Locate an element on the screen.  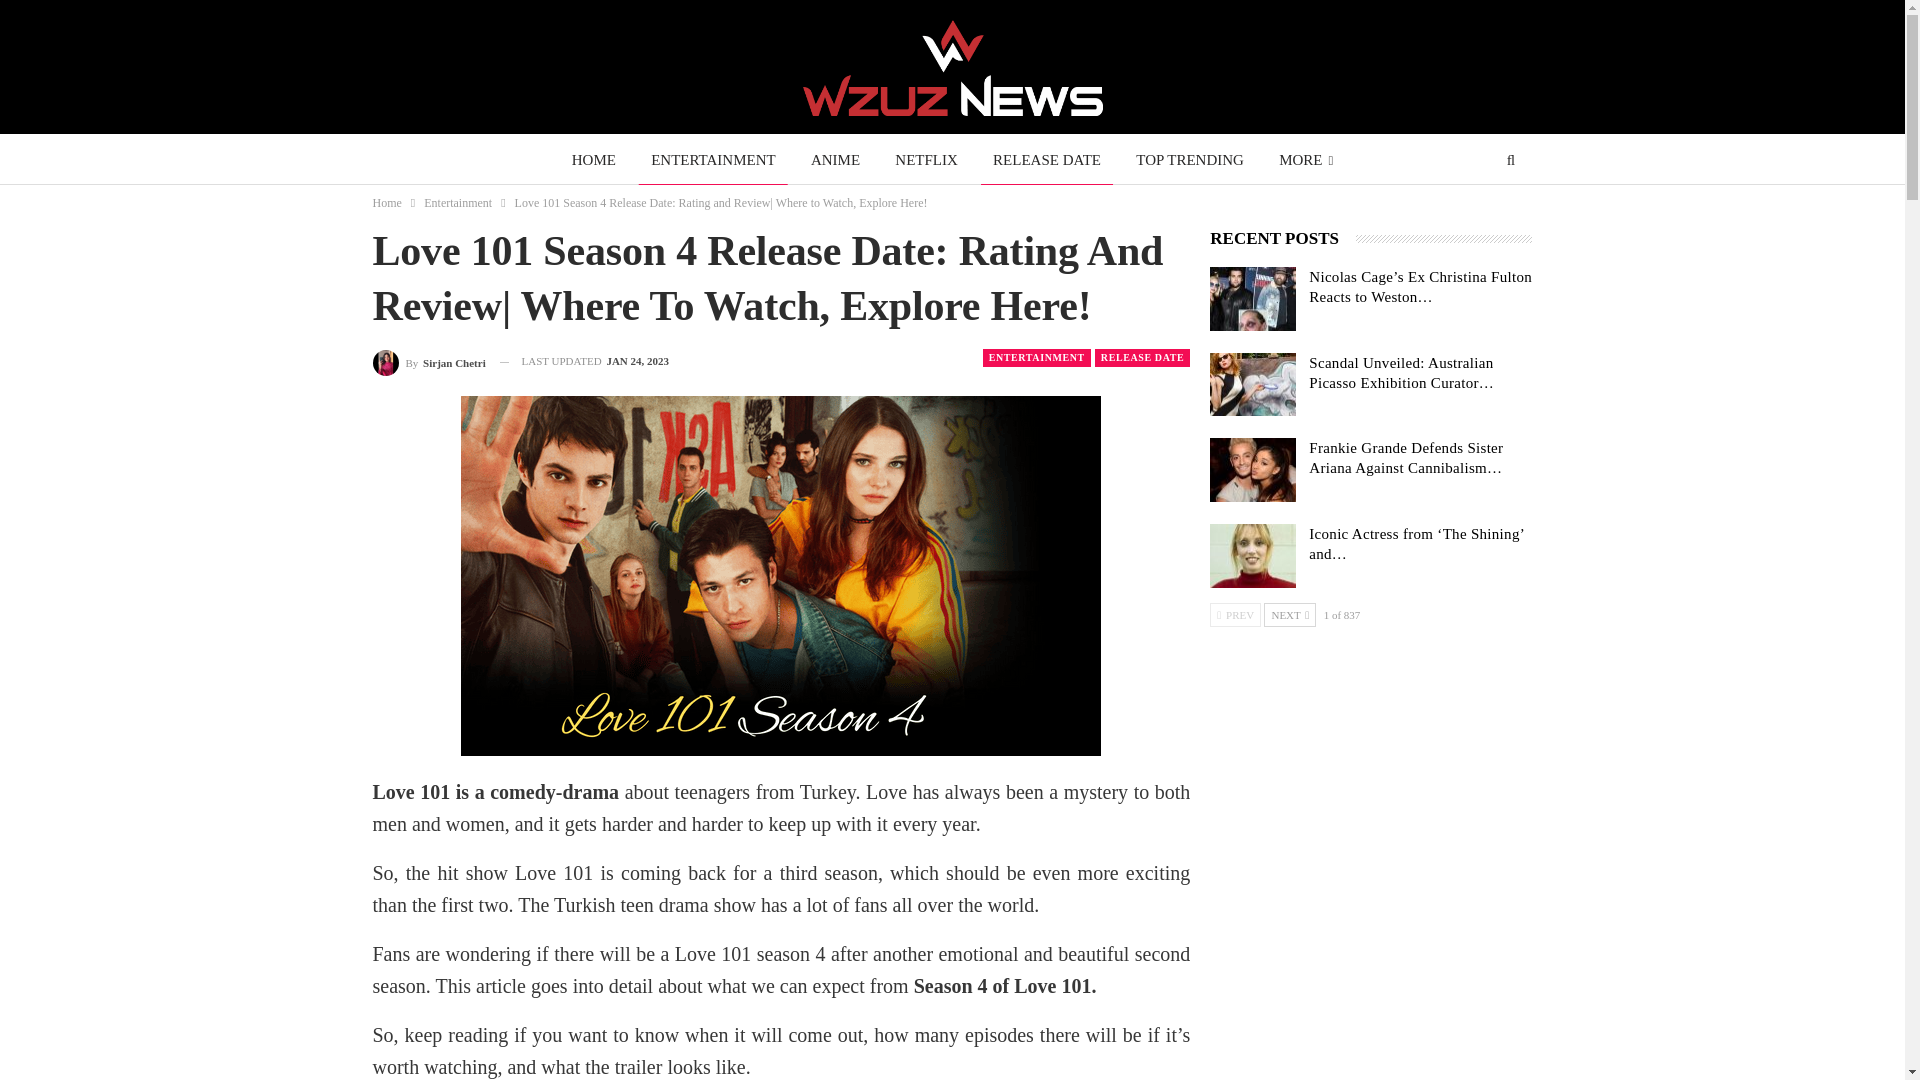
Browse Author Articles is located at coordinates (428, 360).